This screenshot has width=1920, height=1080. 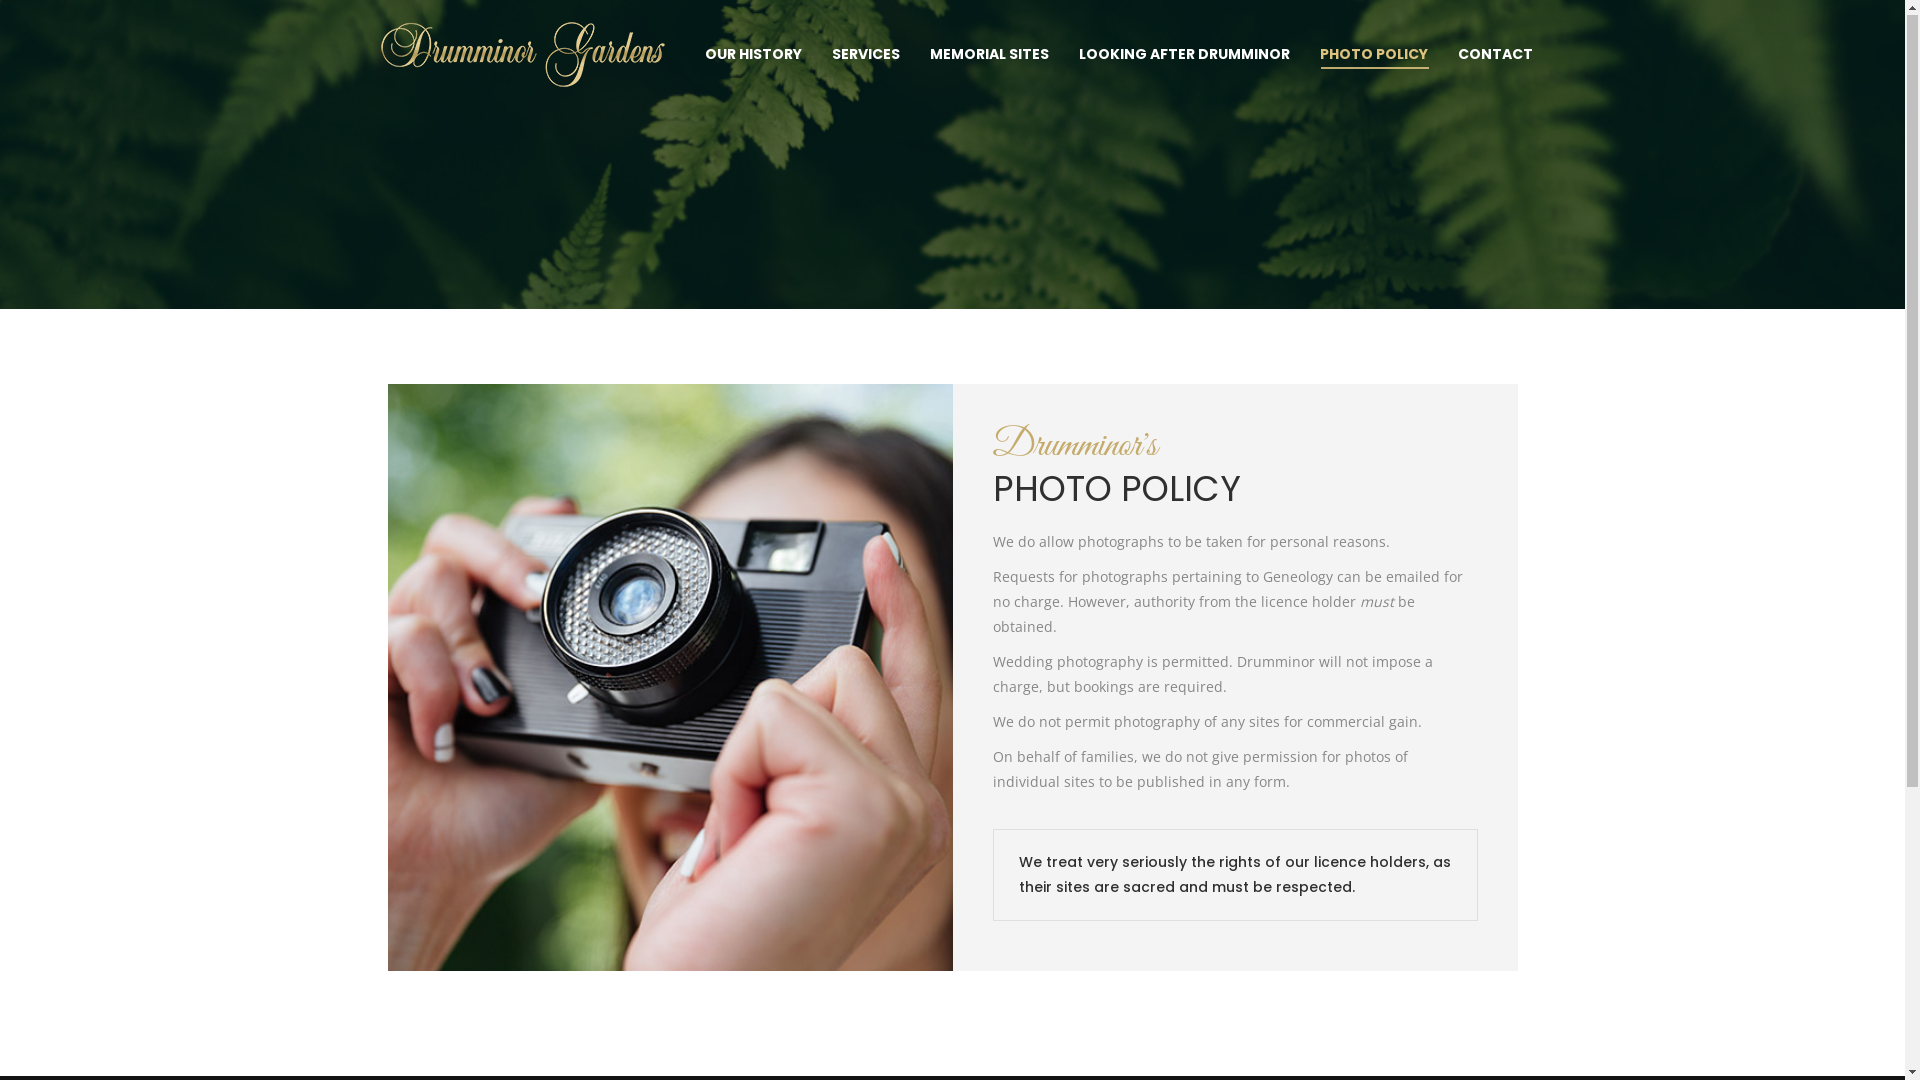 I want to click on submit, so click(x=1366, y=951).